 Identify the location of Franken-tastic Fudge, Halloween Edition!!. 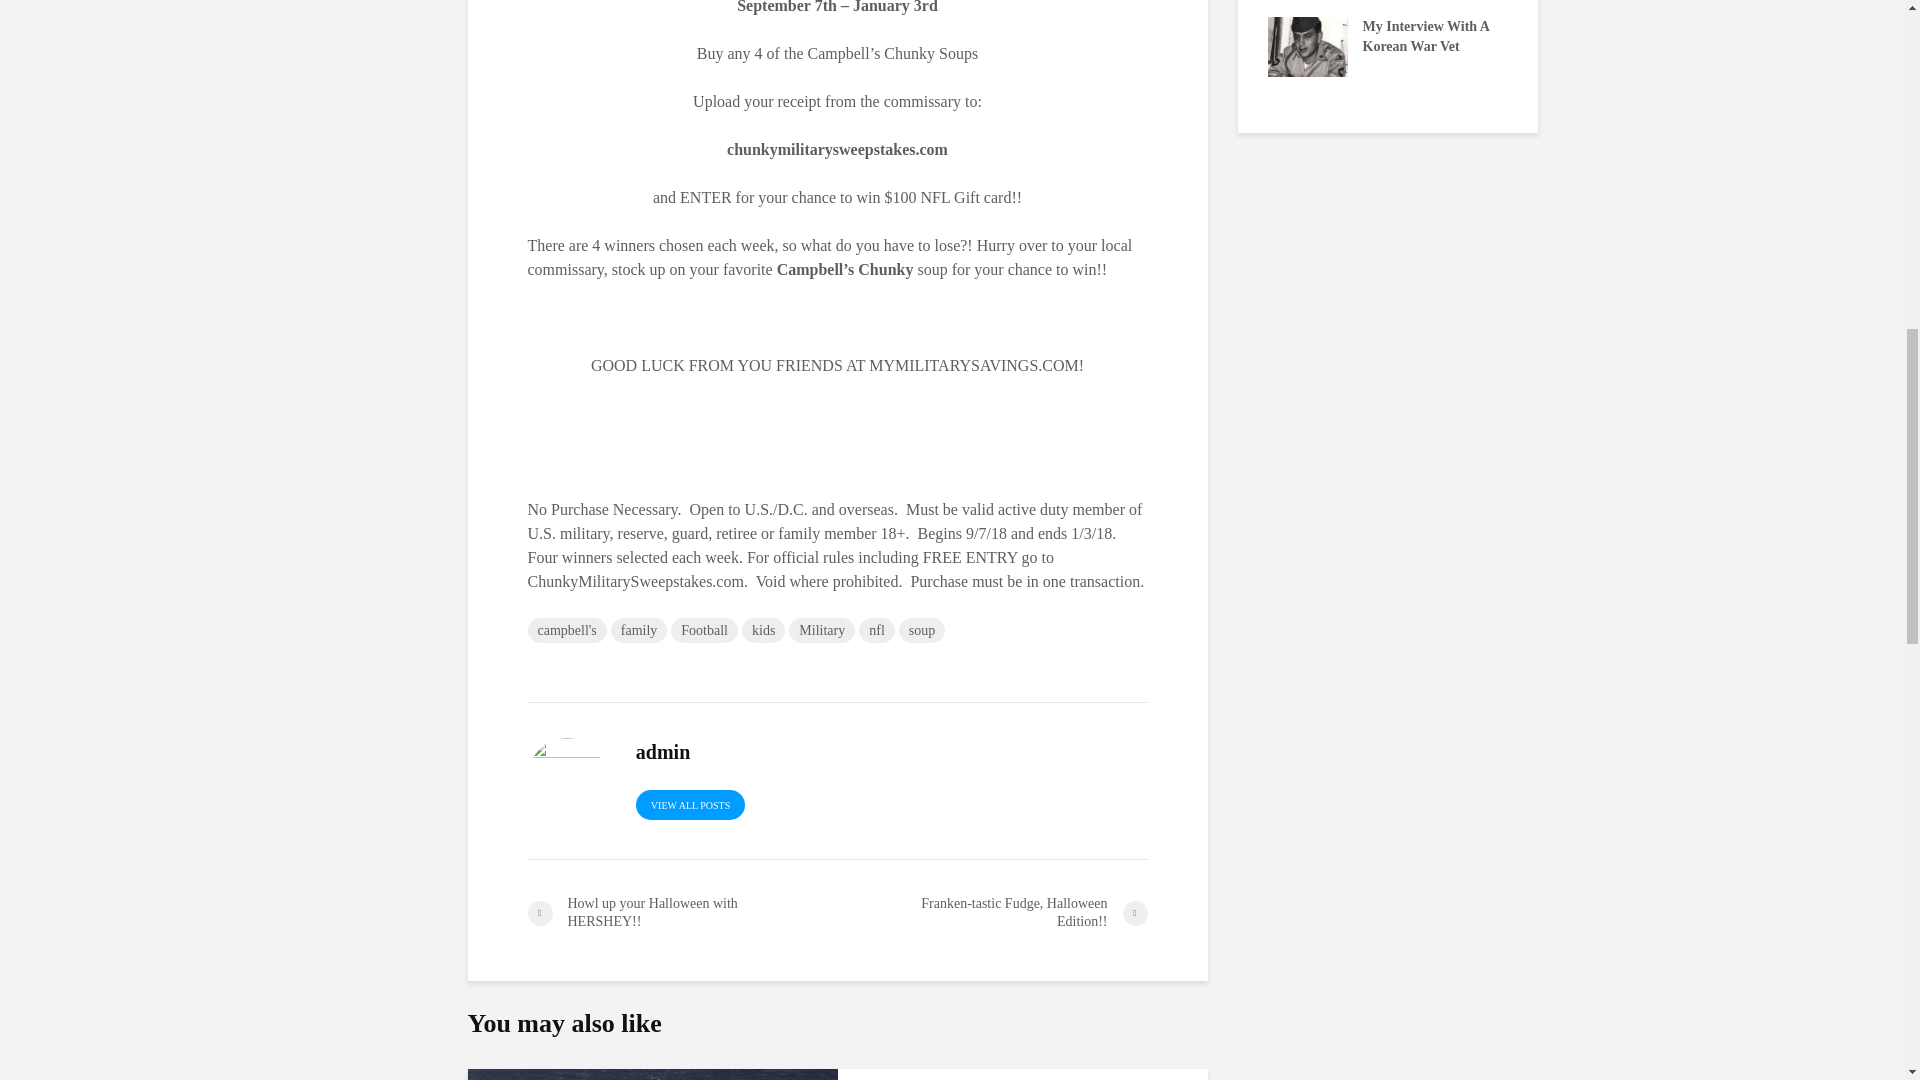
(992, 912).